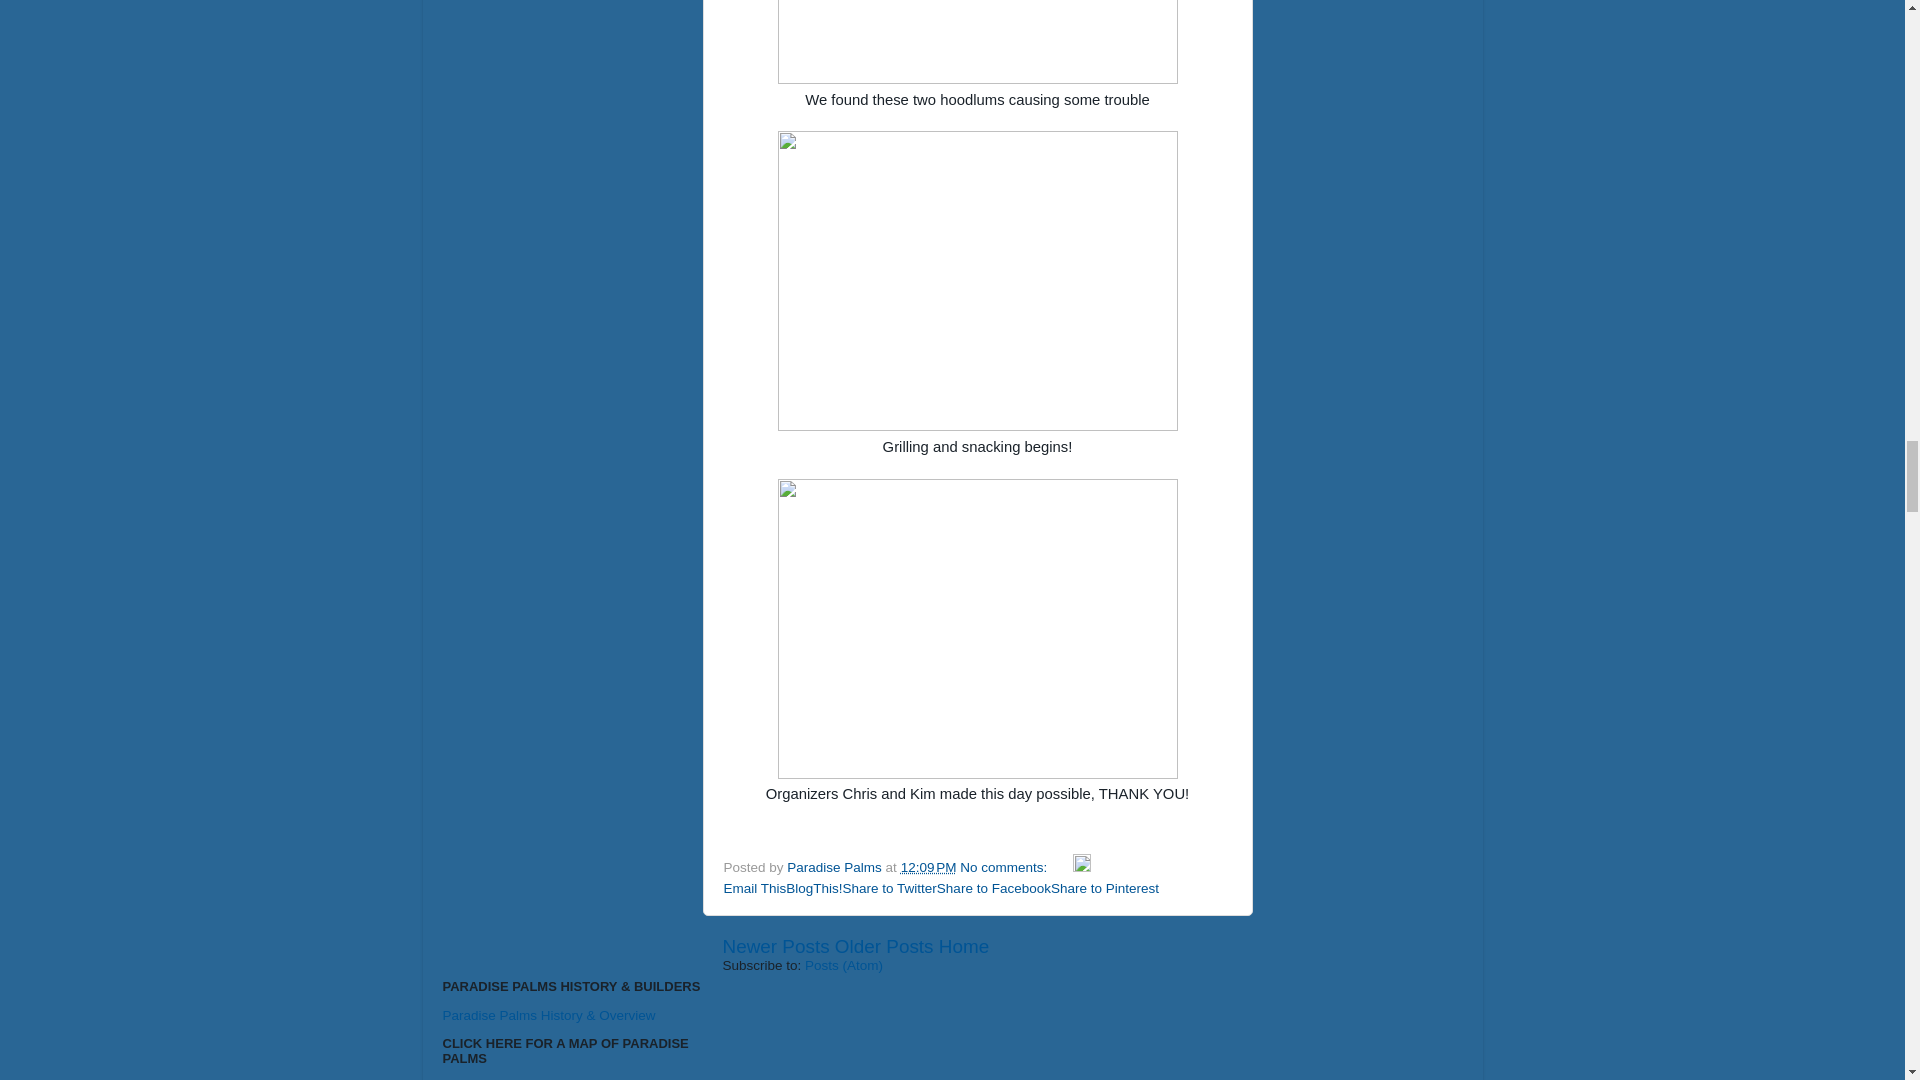 The width and height of the screenshot is (1920, 1080). Describe the element at coordinates (993, 888) in the screenshot. I see `Share to Facebook` at that location.